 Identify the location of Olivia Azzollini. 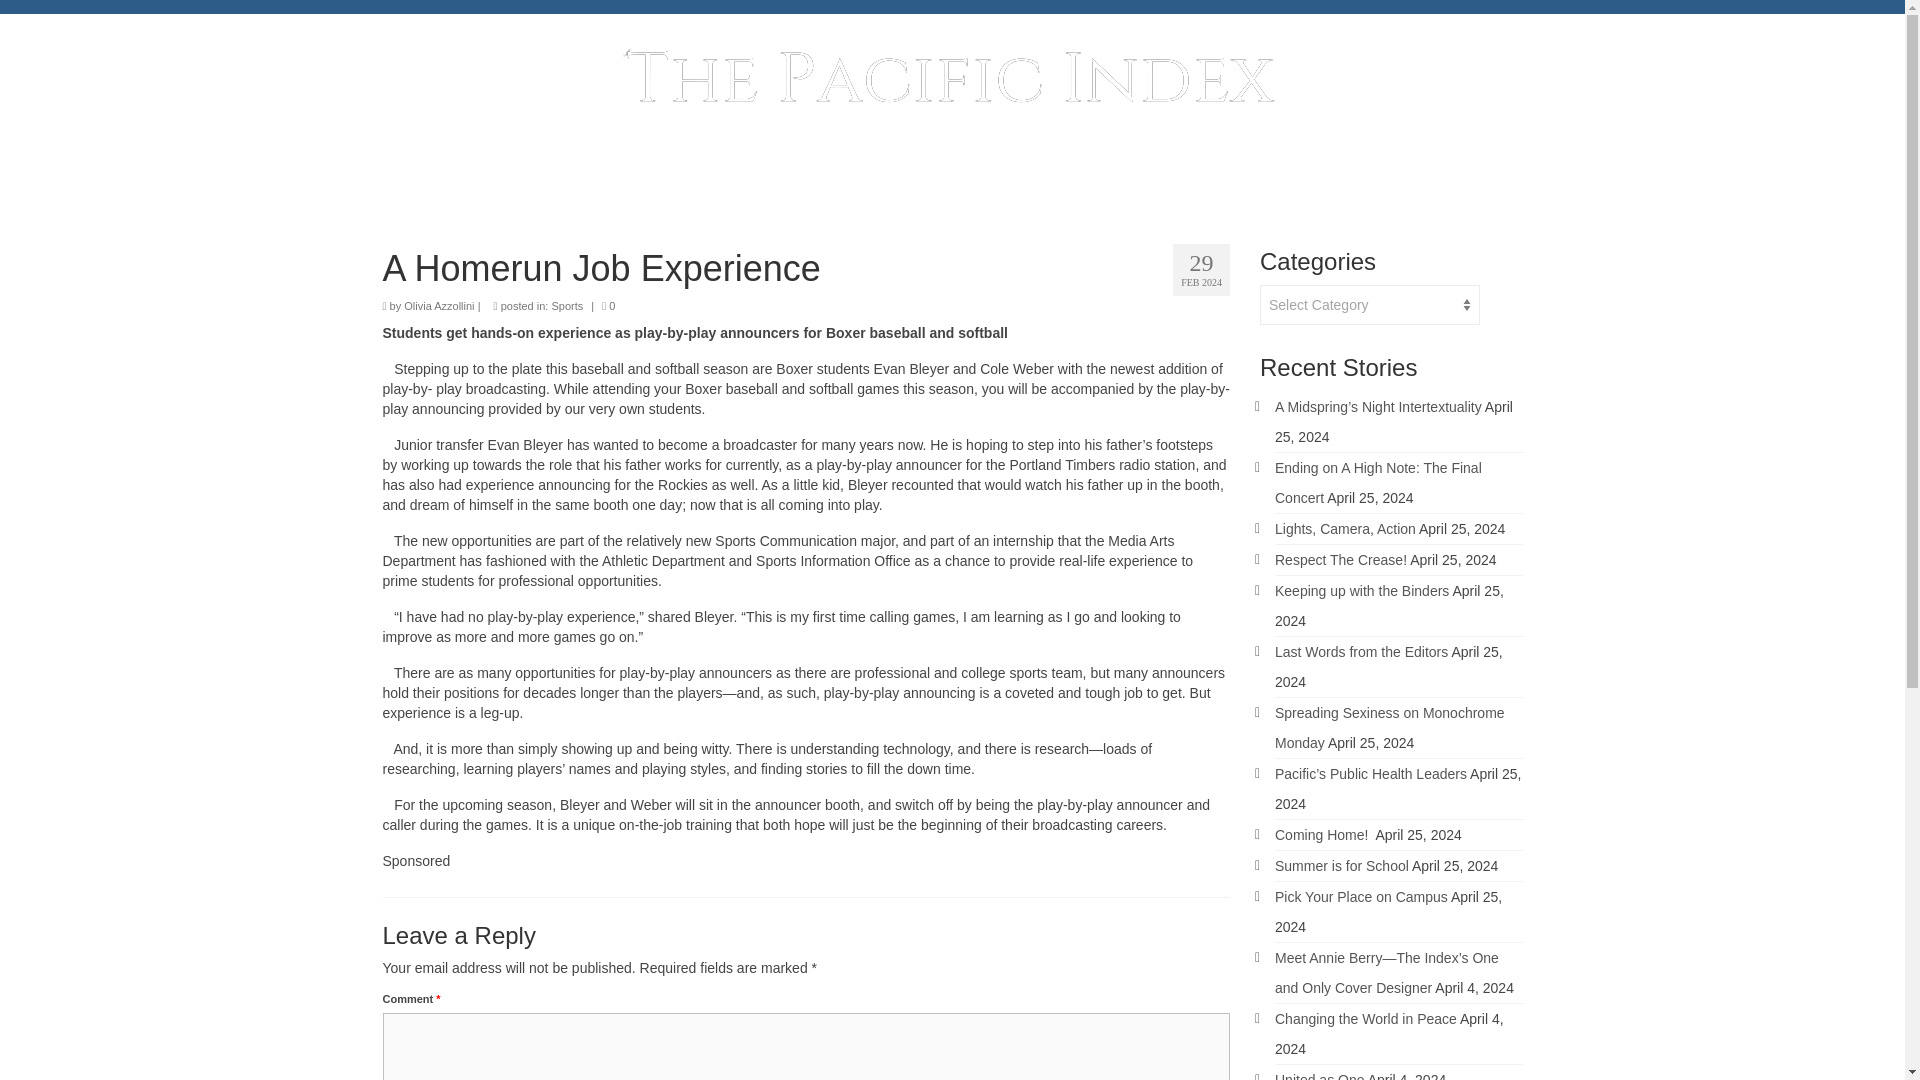
(438, 306).